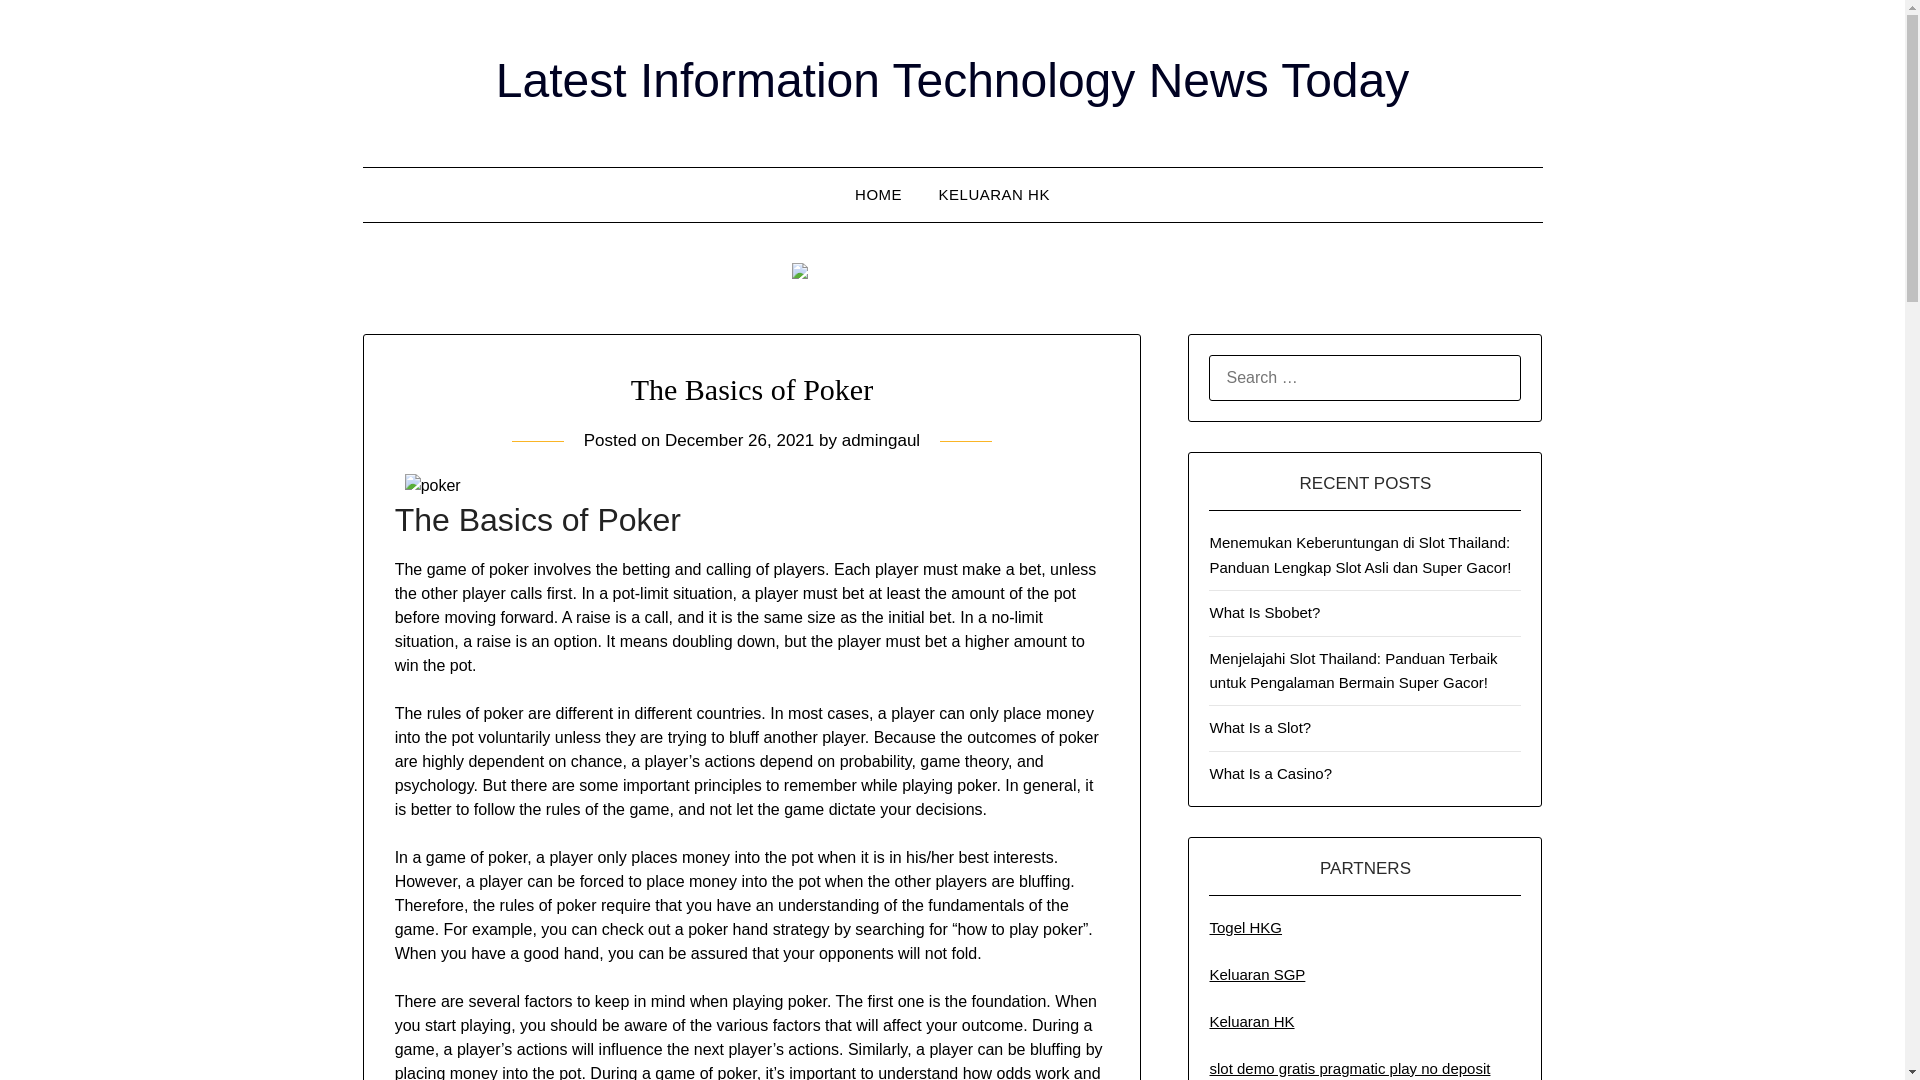 This screenshot has width=1920, height=1080. I want to click on December 26, 2021, so click(739, 440).